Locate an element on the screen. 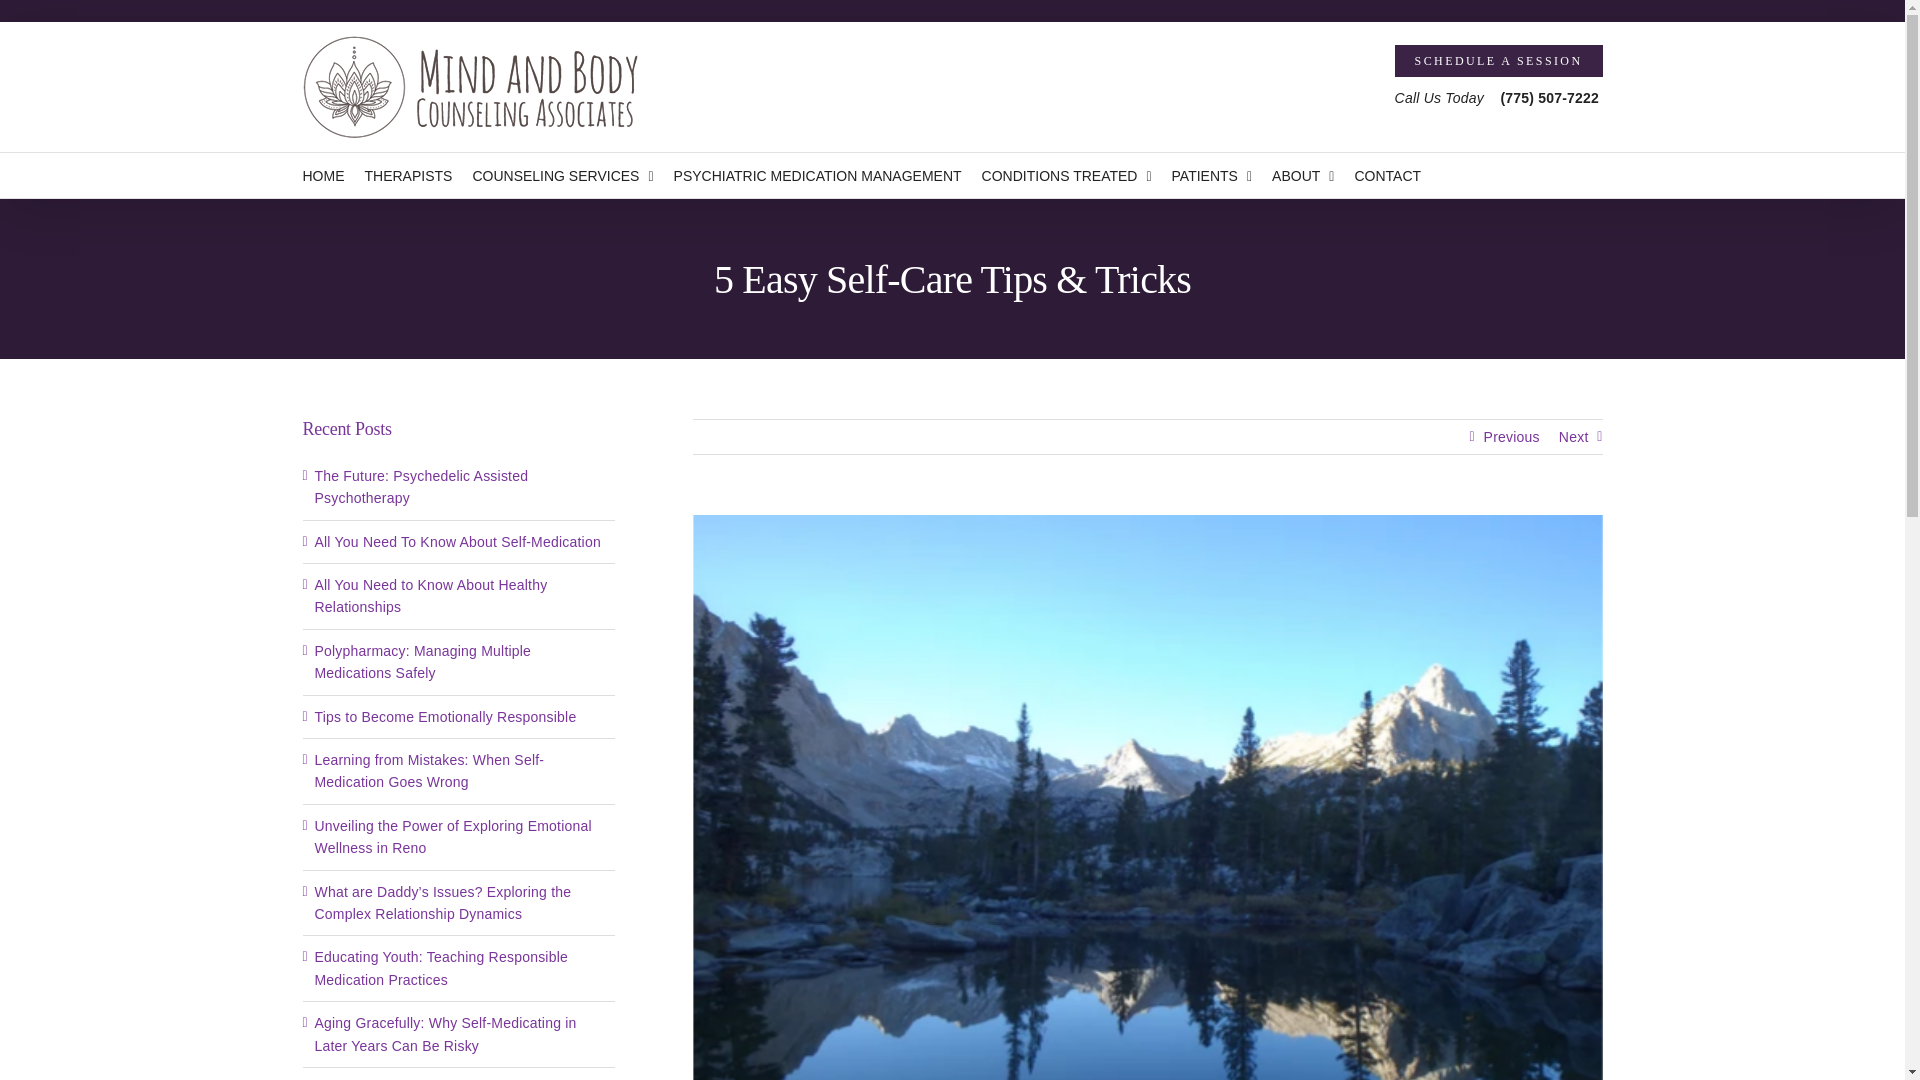 The image size is (1920, 1080). CONTACT is located at coordinates (1386, 175).